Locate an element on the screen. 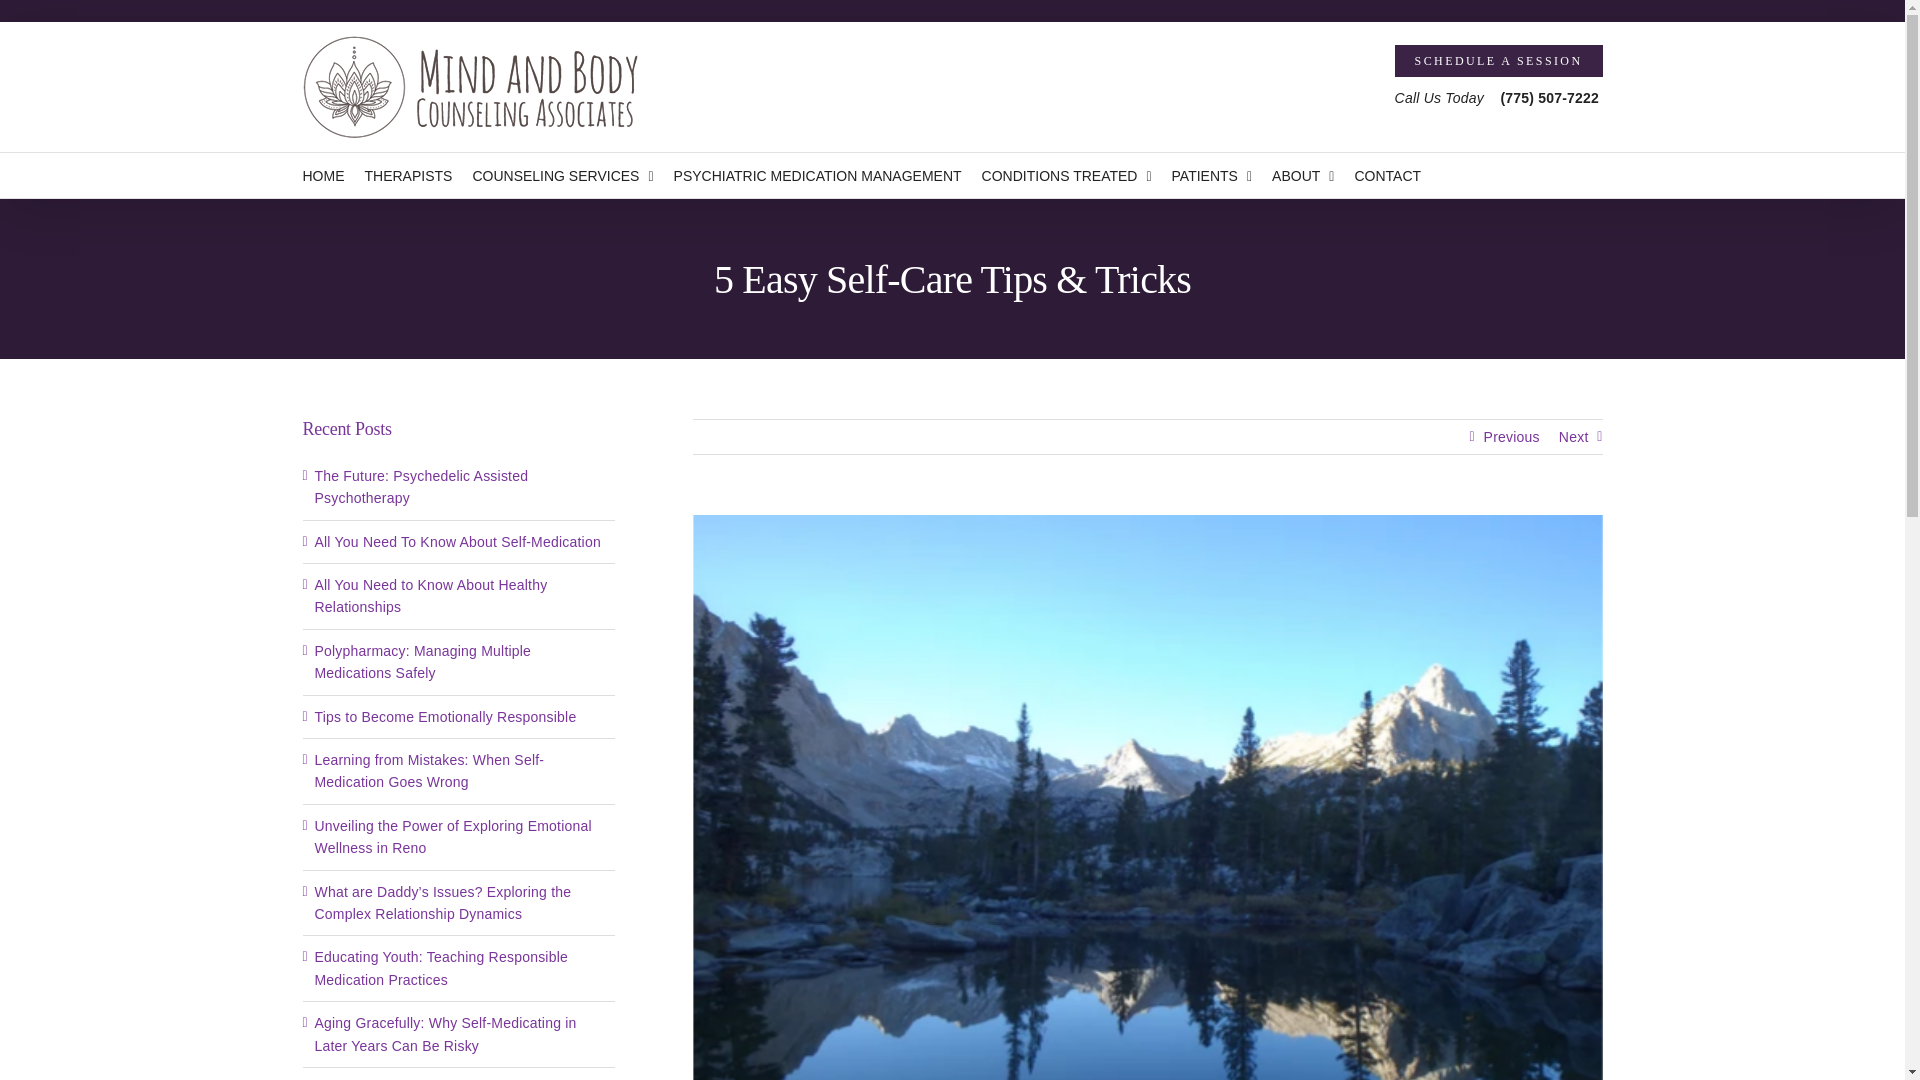 The image size is (1920, 1080). CONTACT is located at coordinates (1386, 175).